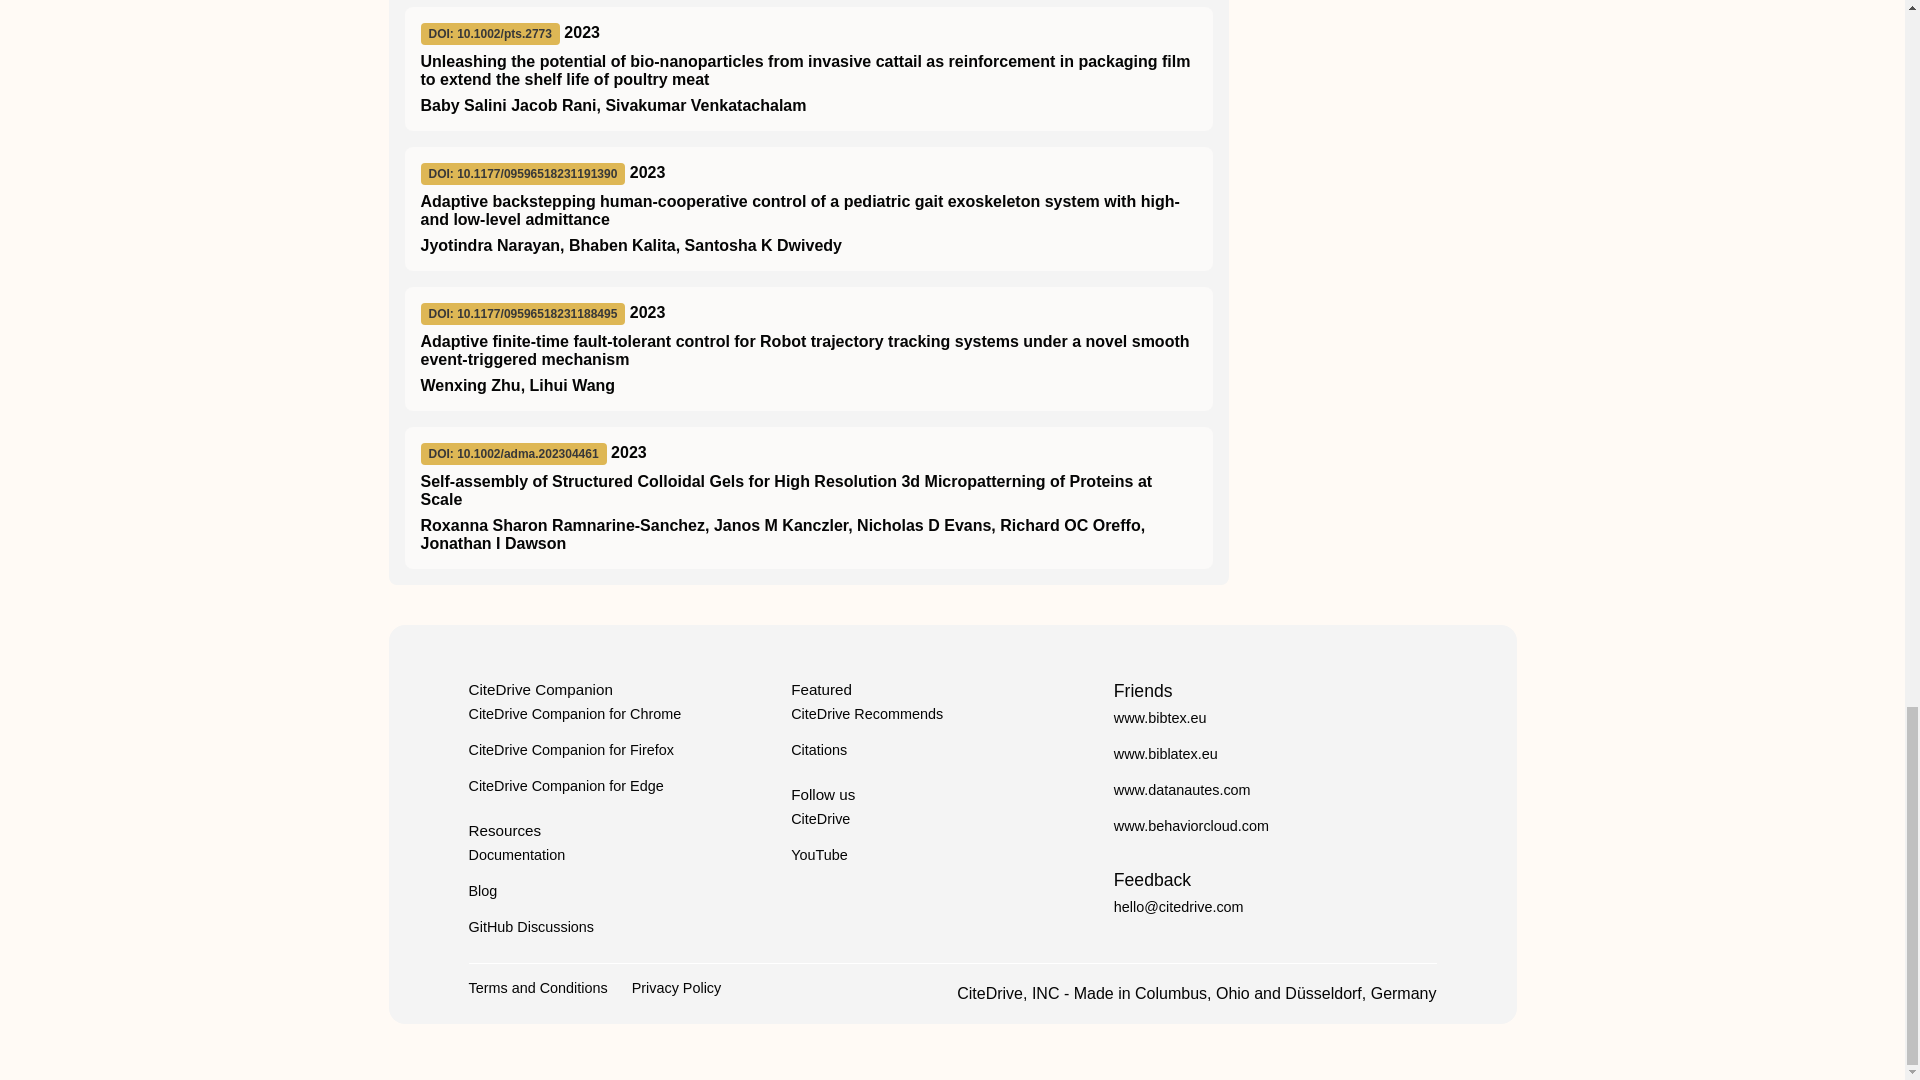 The image size is (1920, 1080). I want to click on CiteDrive Recommends, so click(866, 714).